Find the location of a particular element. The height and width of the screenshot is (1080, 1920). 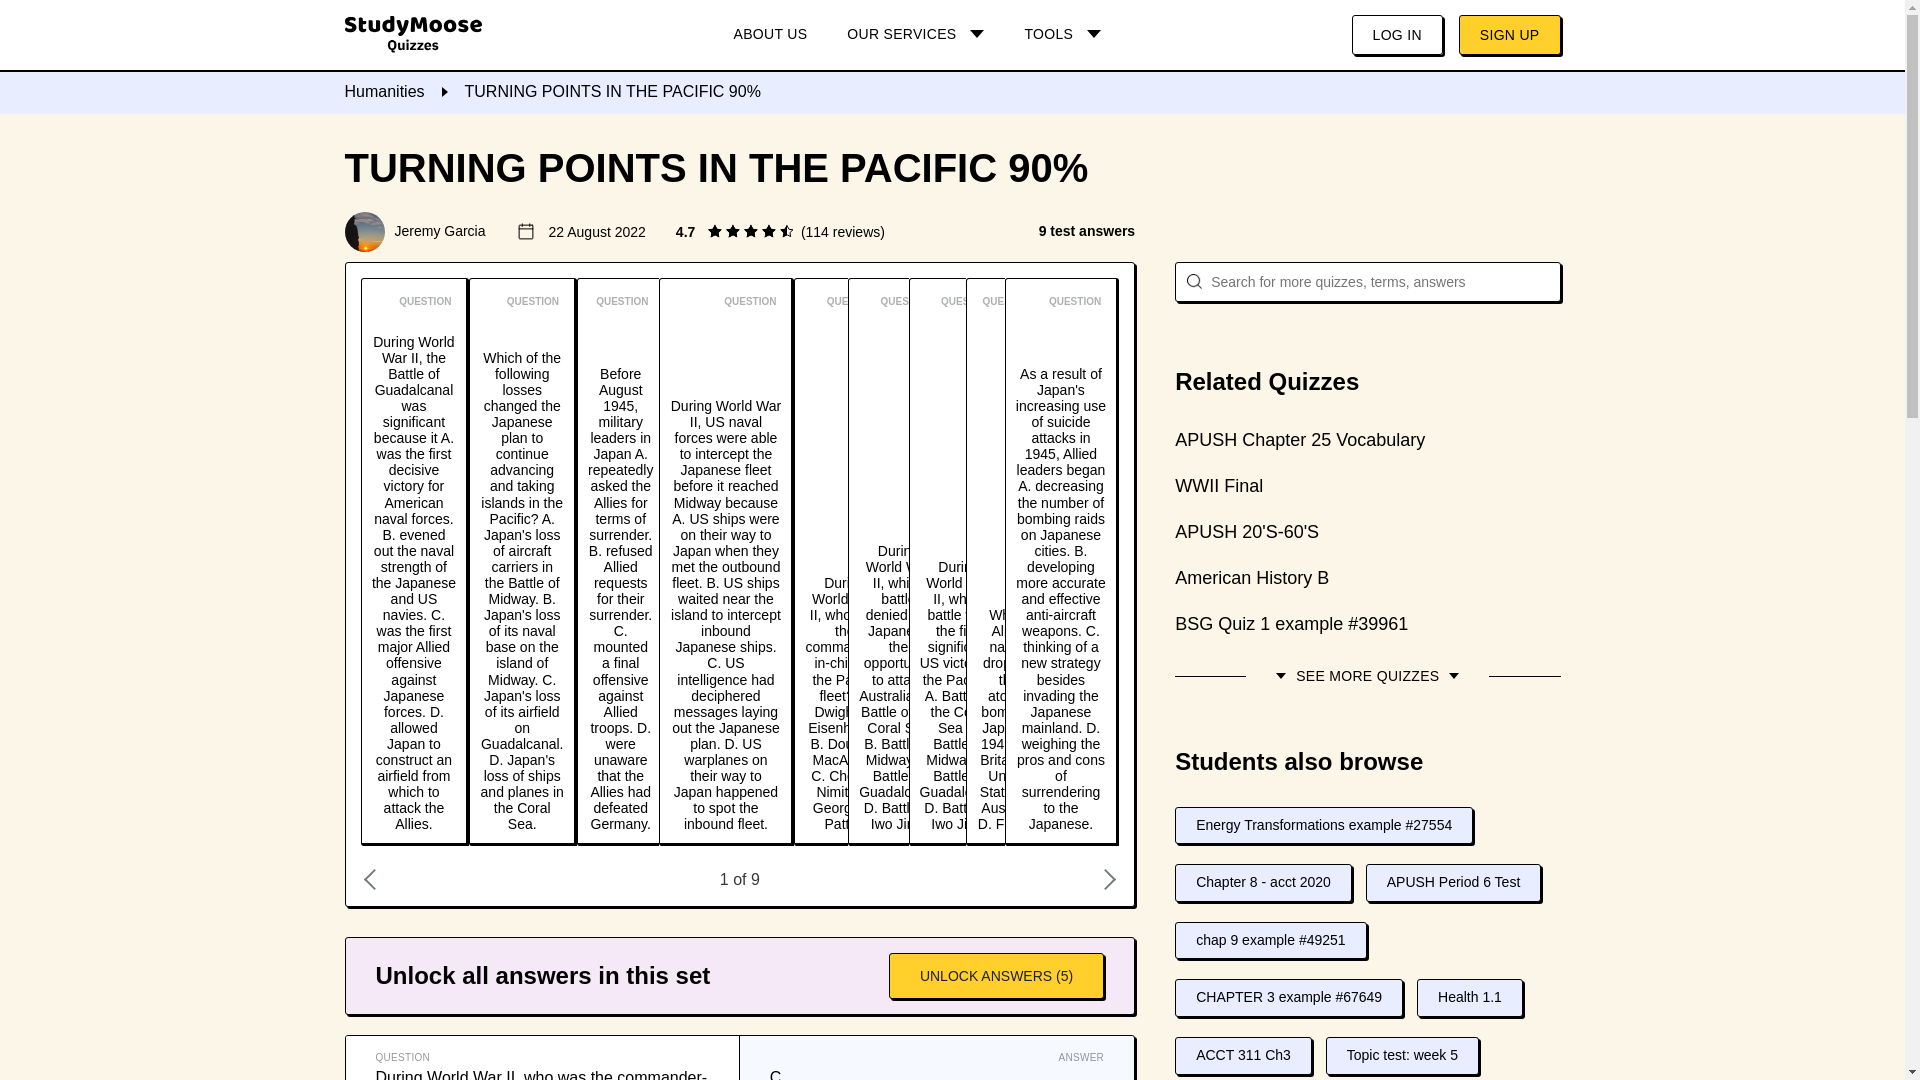

OUR SERVICES is located at coordinates (916, 35).